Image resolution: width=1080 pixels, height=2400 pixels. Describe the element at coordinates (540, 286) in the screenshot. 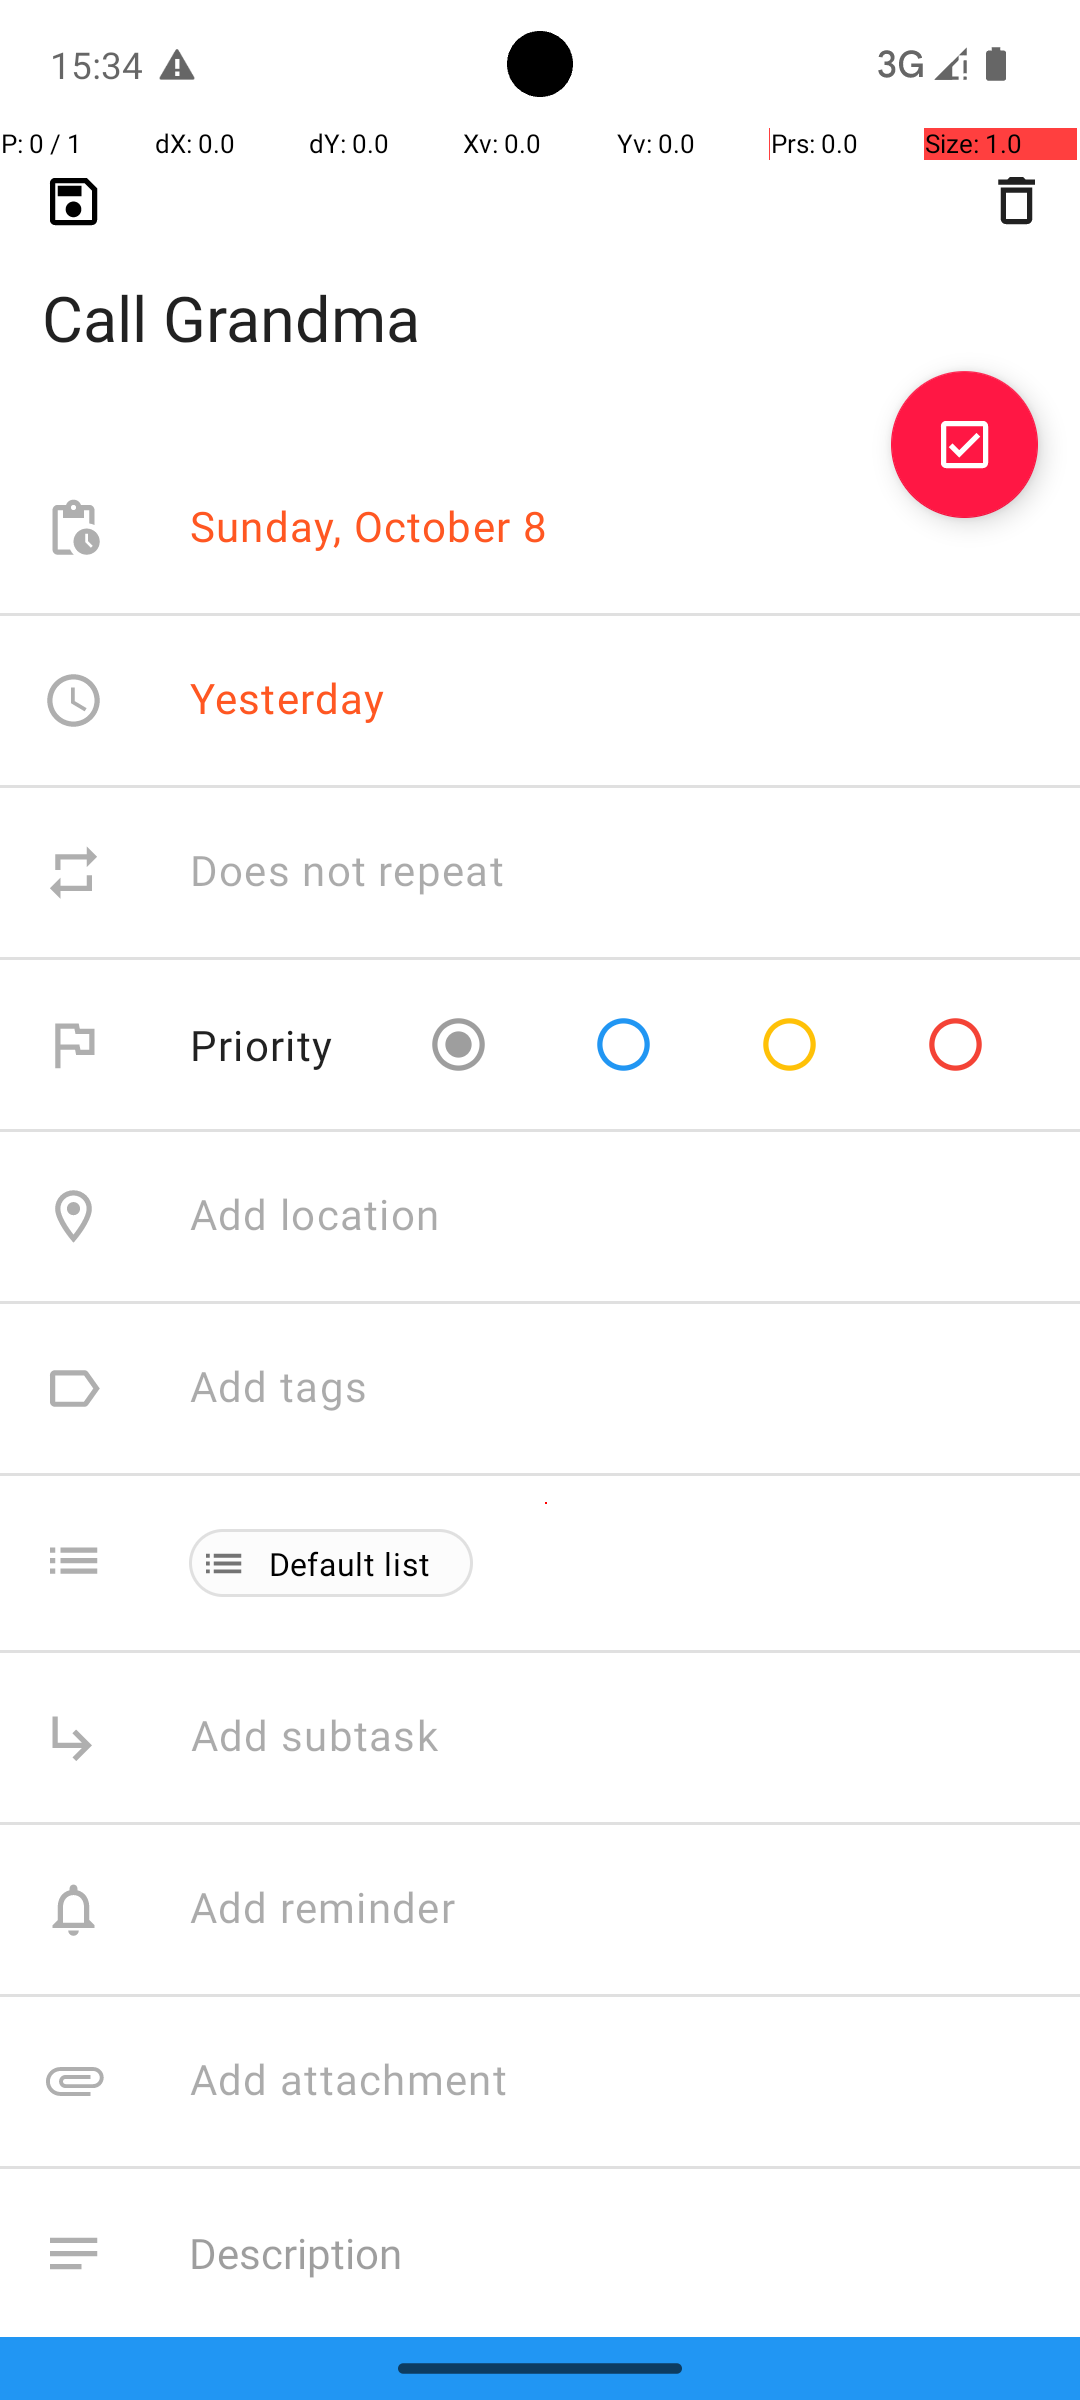

I see `Call Grandma` at that location.